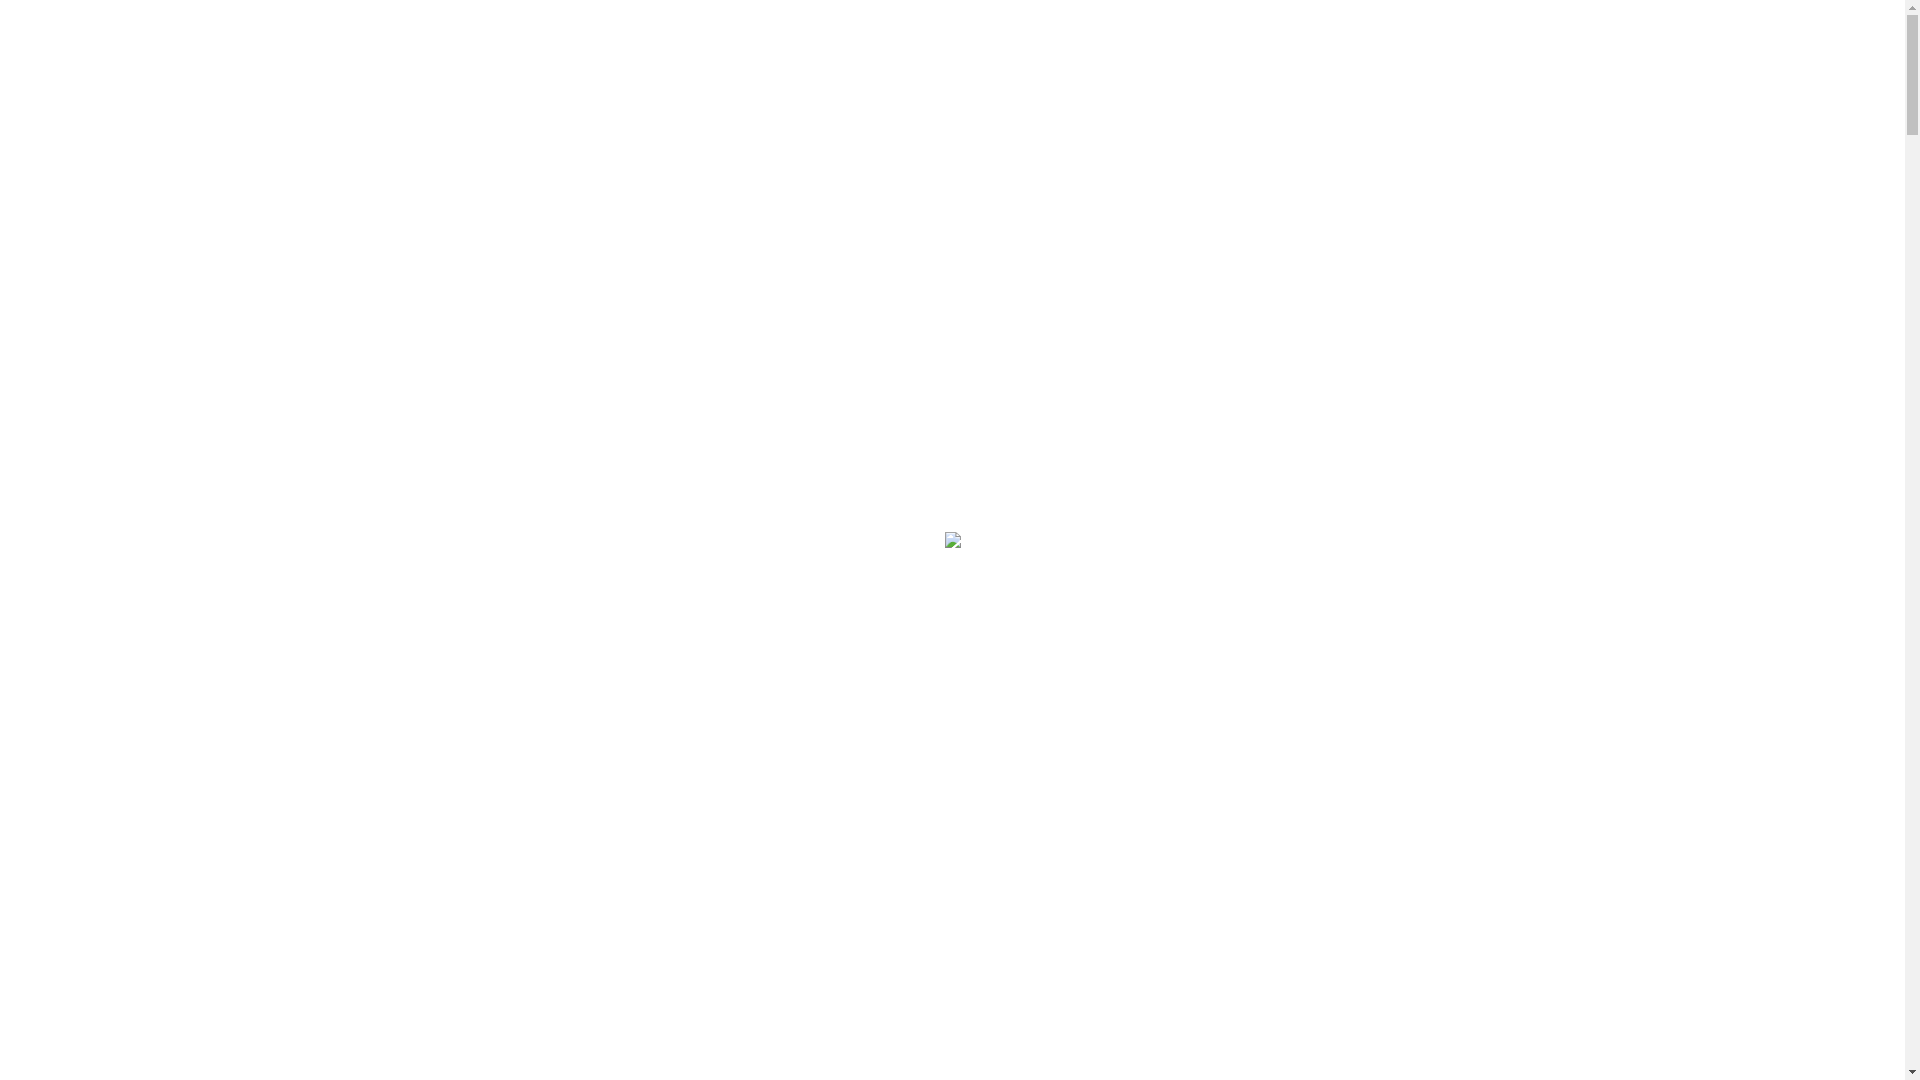 The height and width of the screenshot is (1080, 1920). What do you see at coordinates (189, 557) in the screenshot?
I see `Horticultural Fabrics` at bounding box center [189, 557].